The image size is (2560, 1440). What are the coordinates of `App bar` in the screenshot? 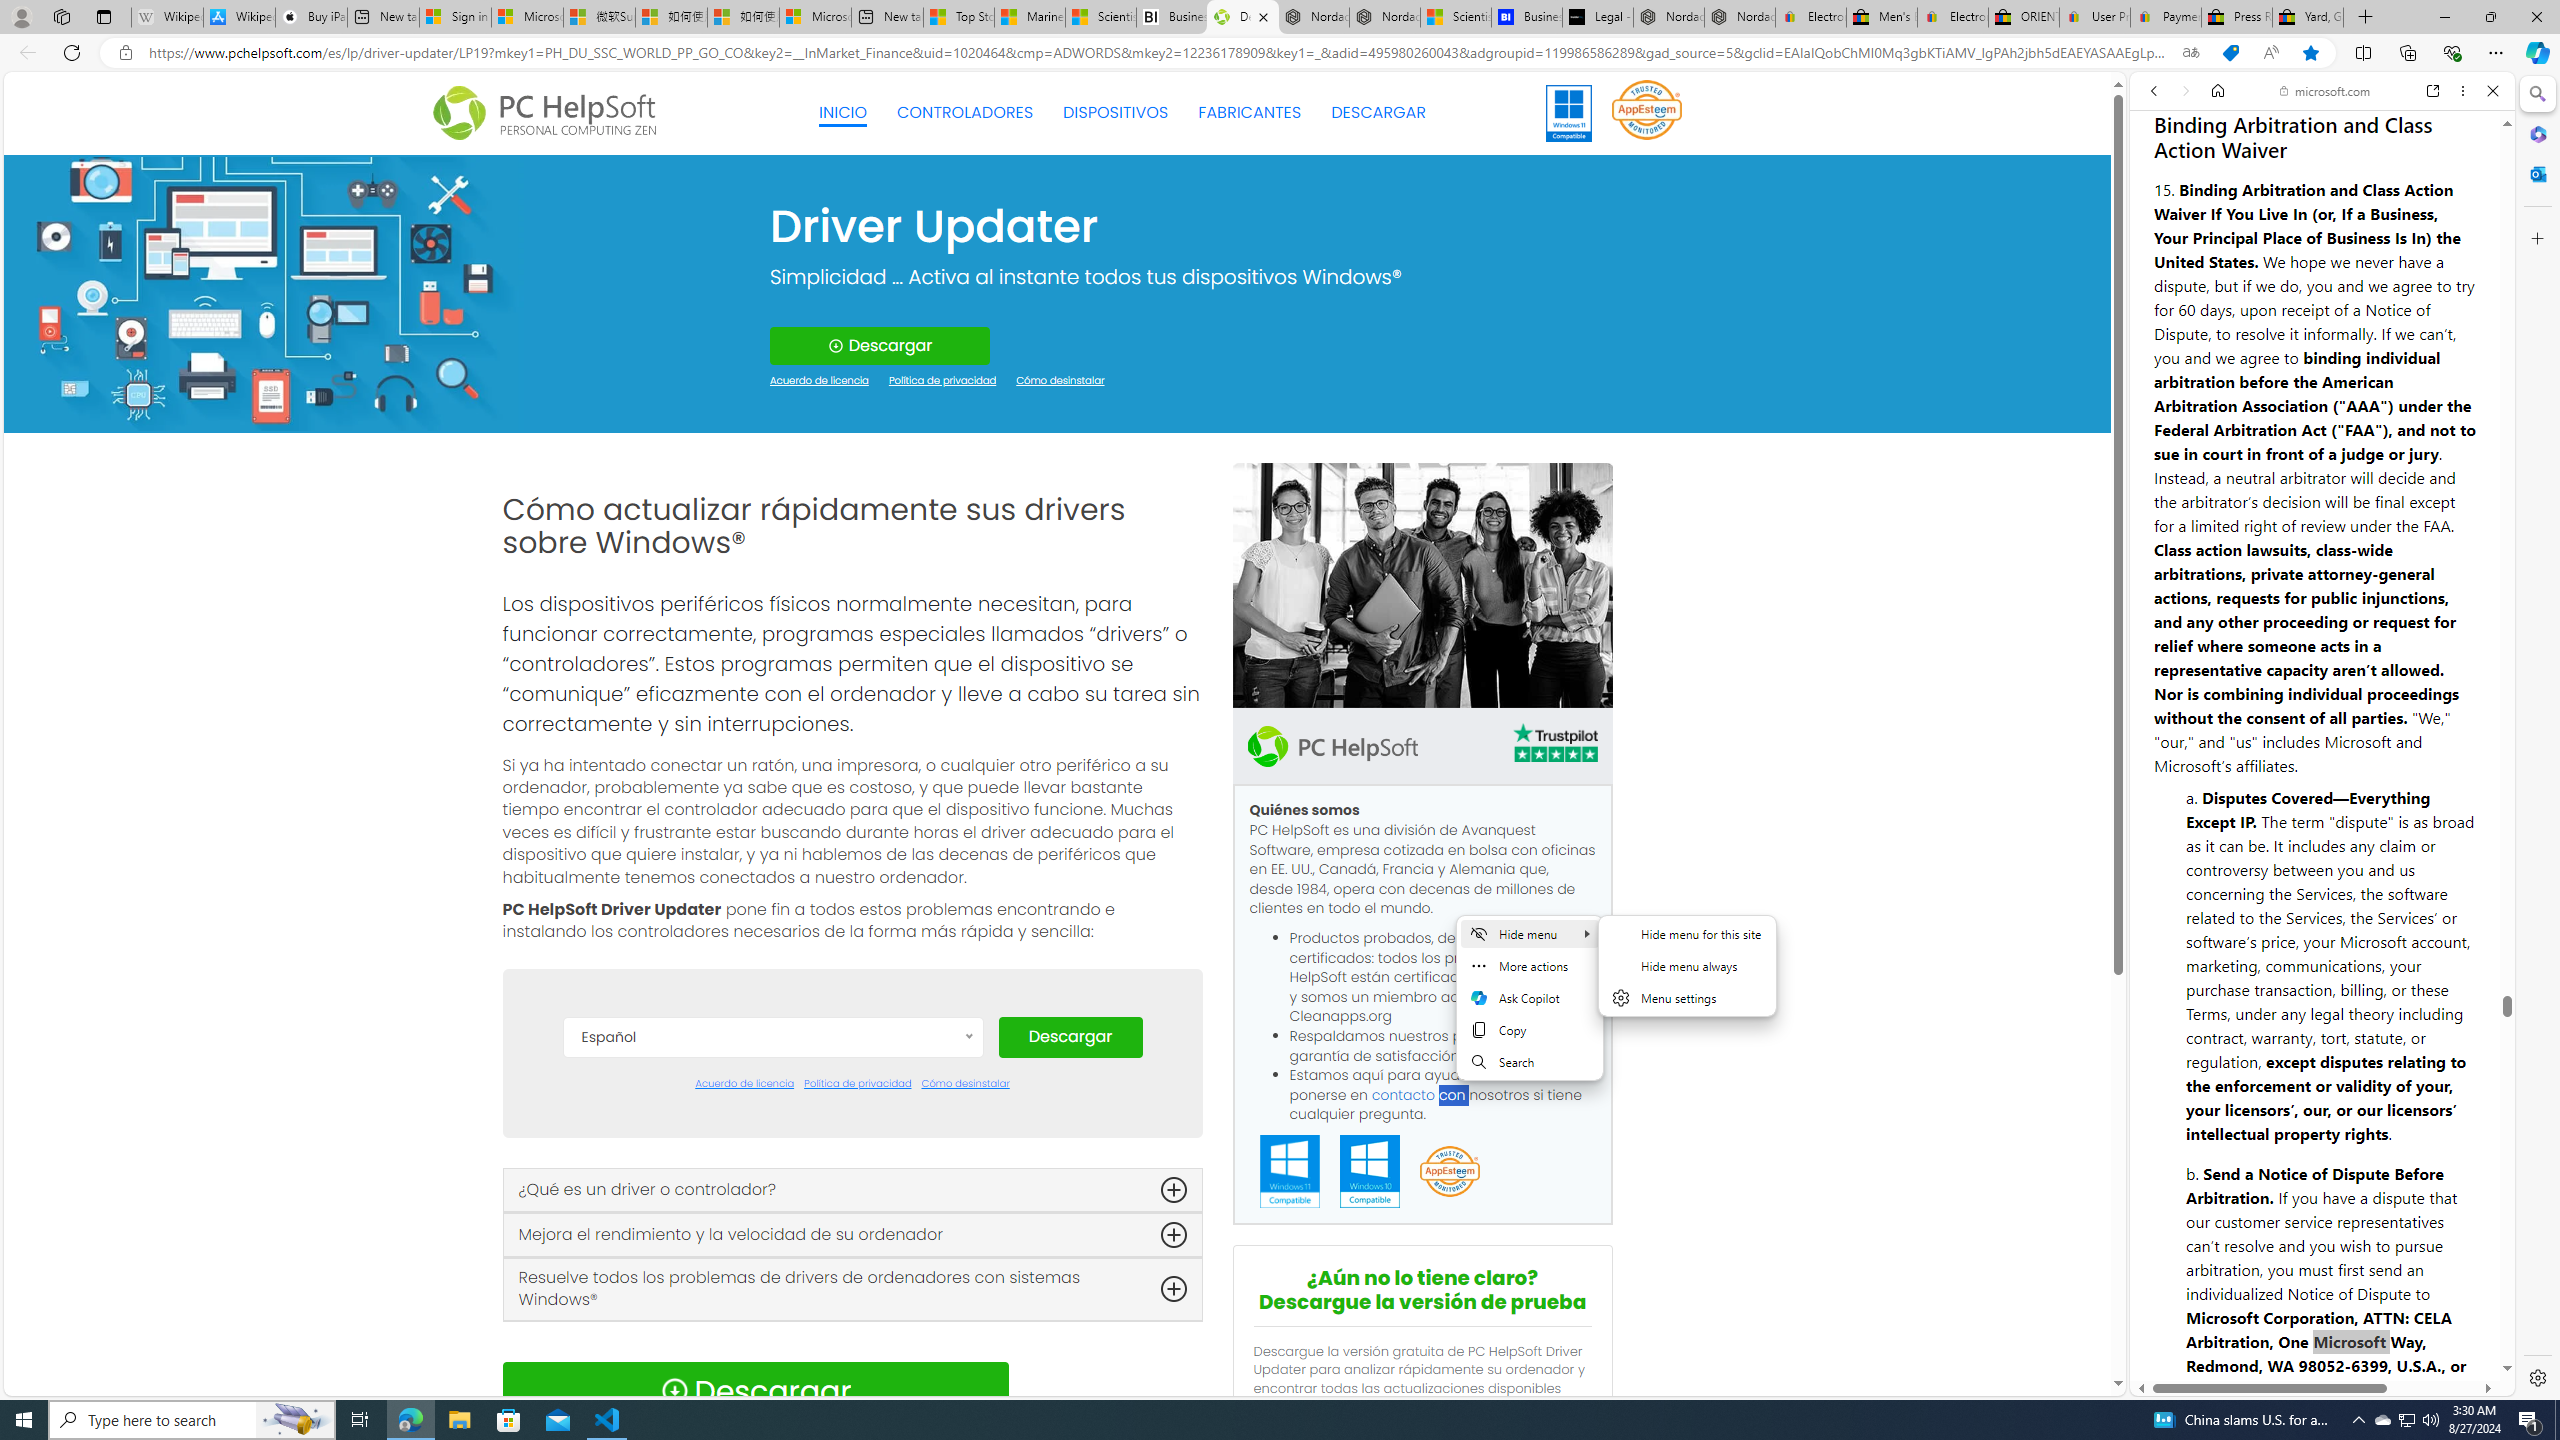 It's located at (1280, 53).